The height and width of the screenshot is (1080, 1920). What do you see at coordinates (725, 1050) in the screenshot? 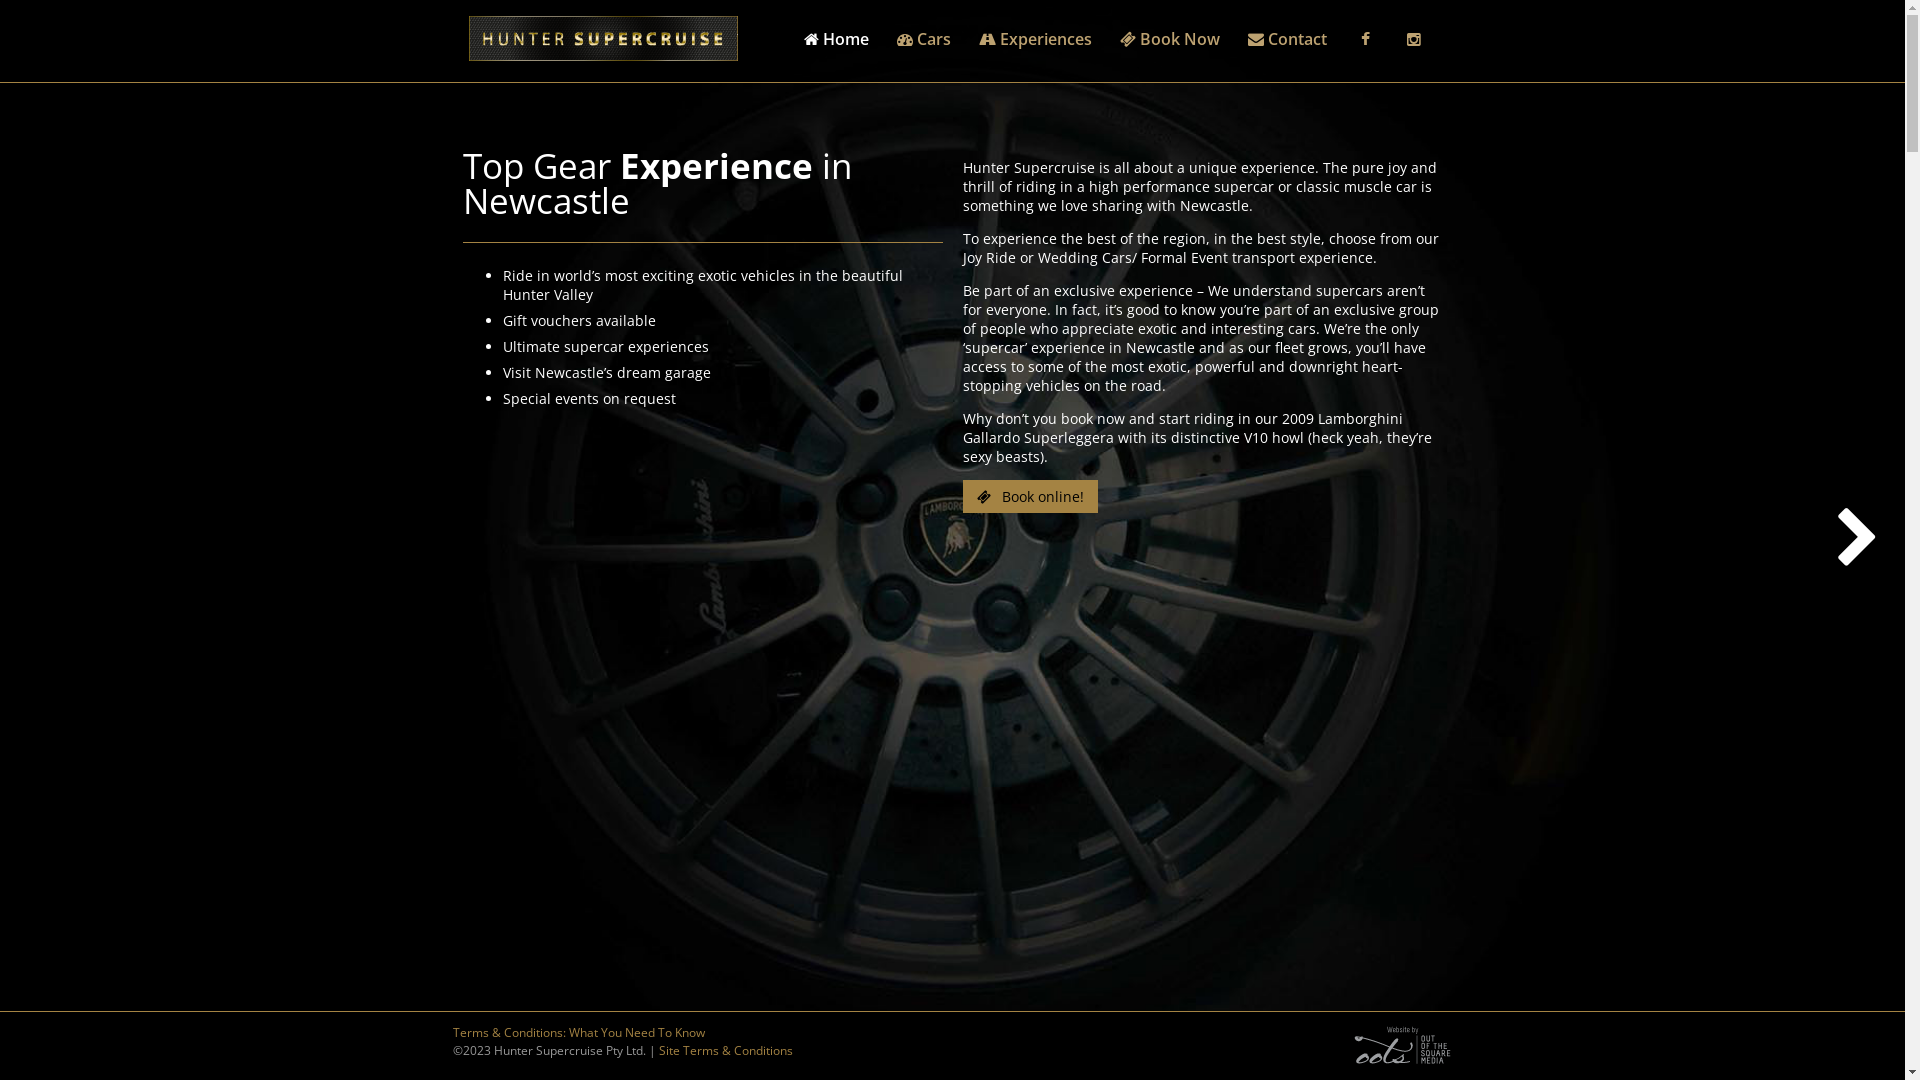
I see `Site Terms & Conditions` at bounding box center [725, 1050].